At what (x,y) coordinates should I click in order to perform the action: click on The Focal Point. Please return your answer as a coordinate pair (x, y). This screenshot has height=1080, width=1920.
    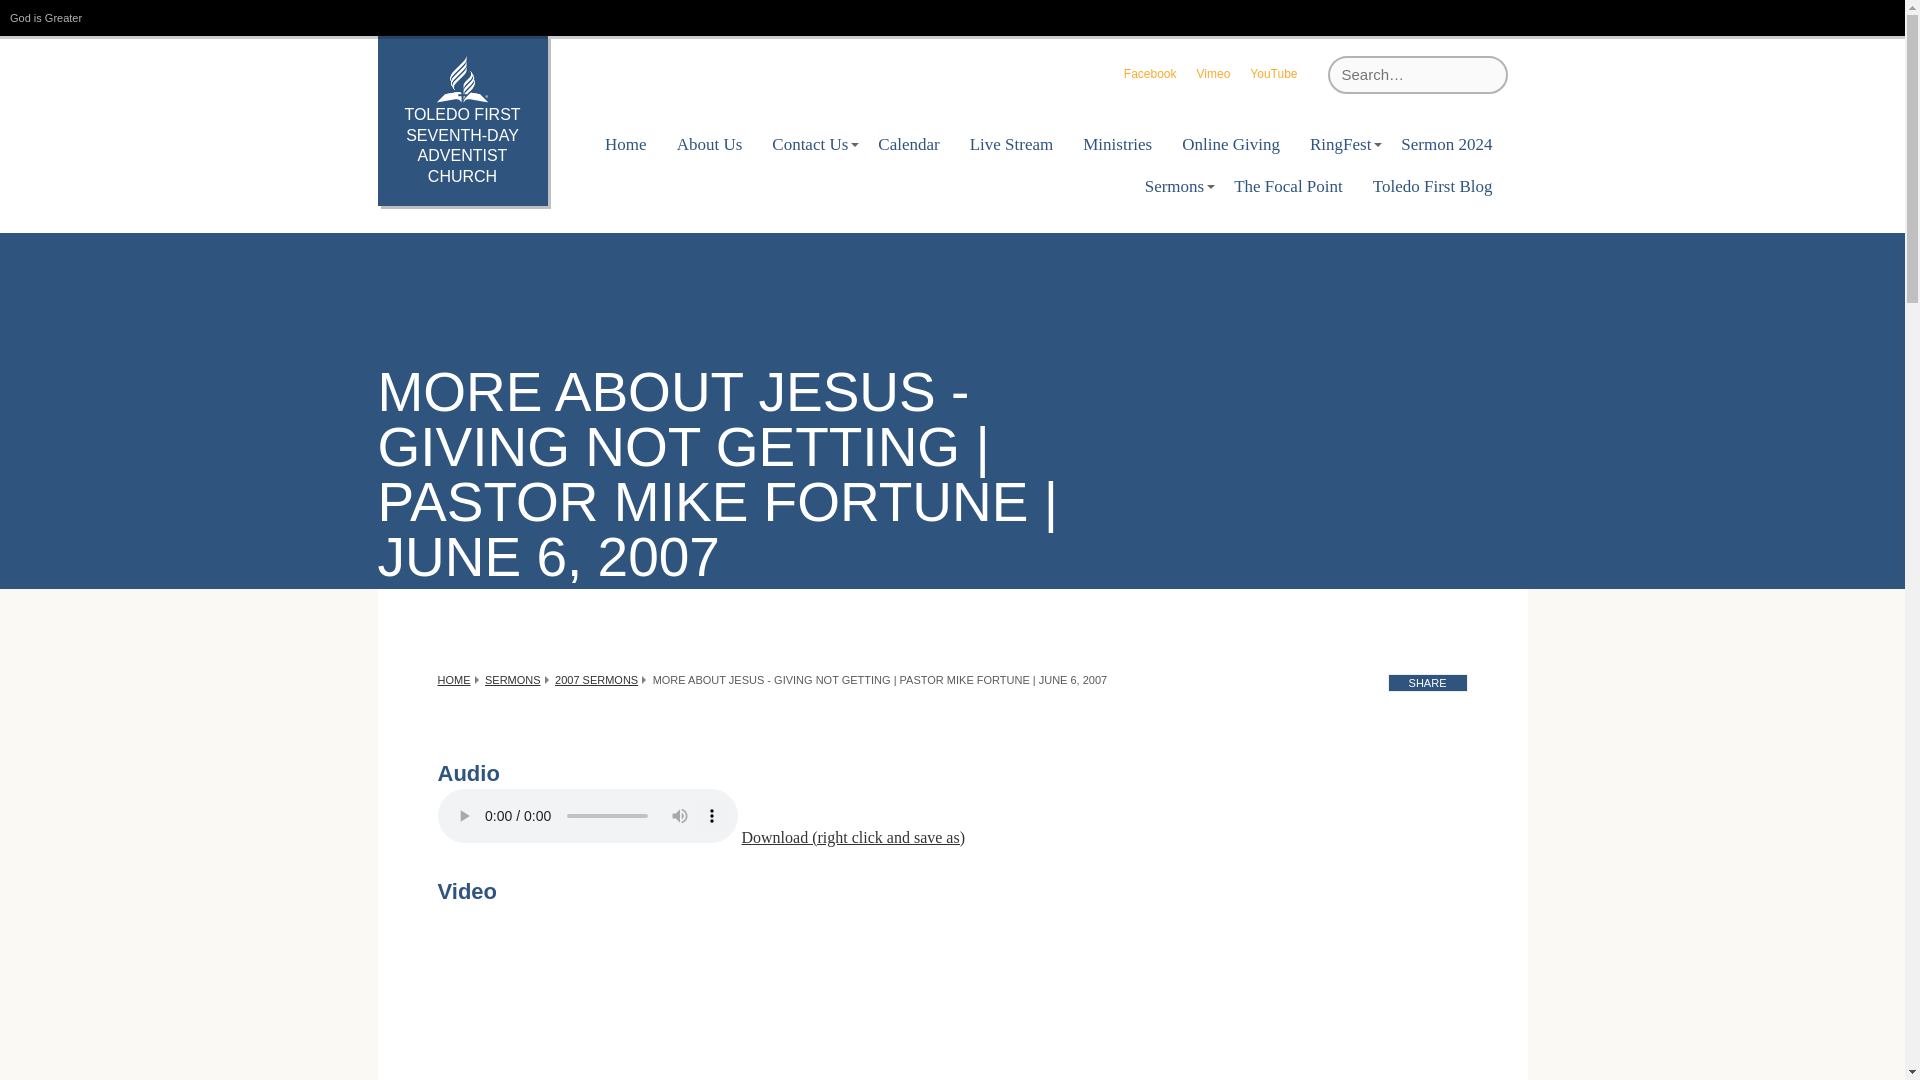
    Looking at the image, I should click on (1288, 187).